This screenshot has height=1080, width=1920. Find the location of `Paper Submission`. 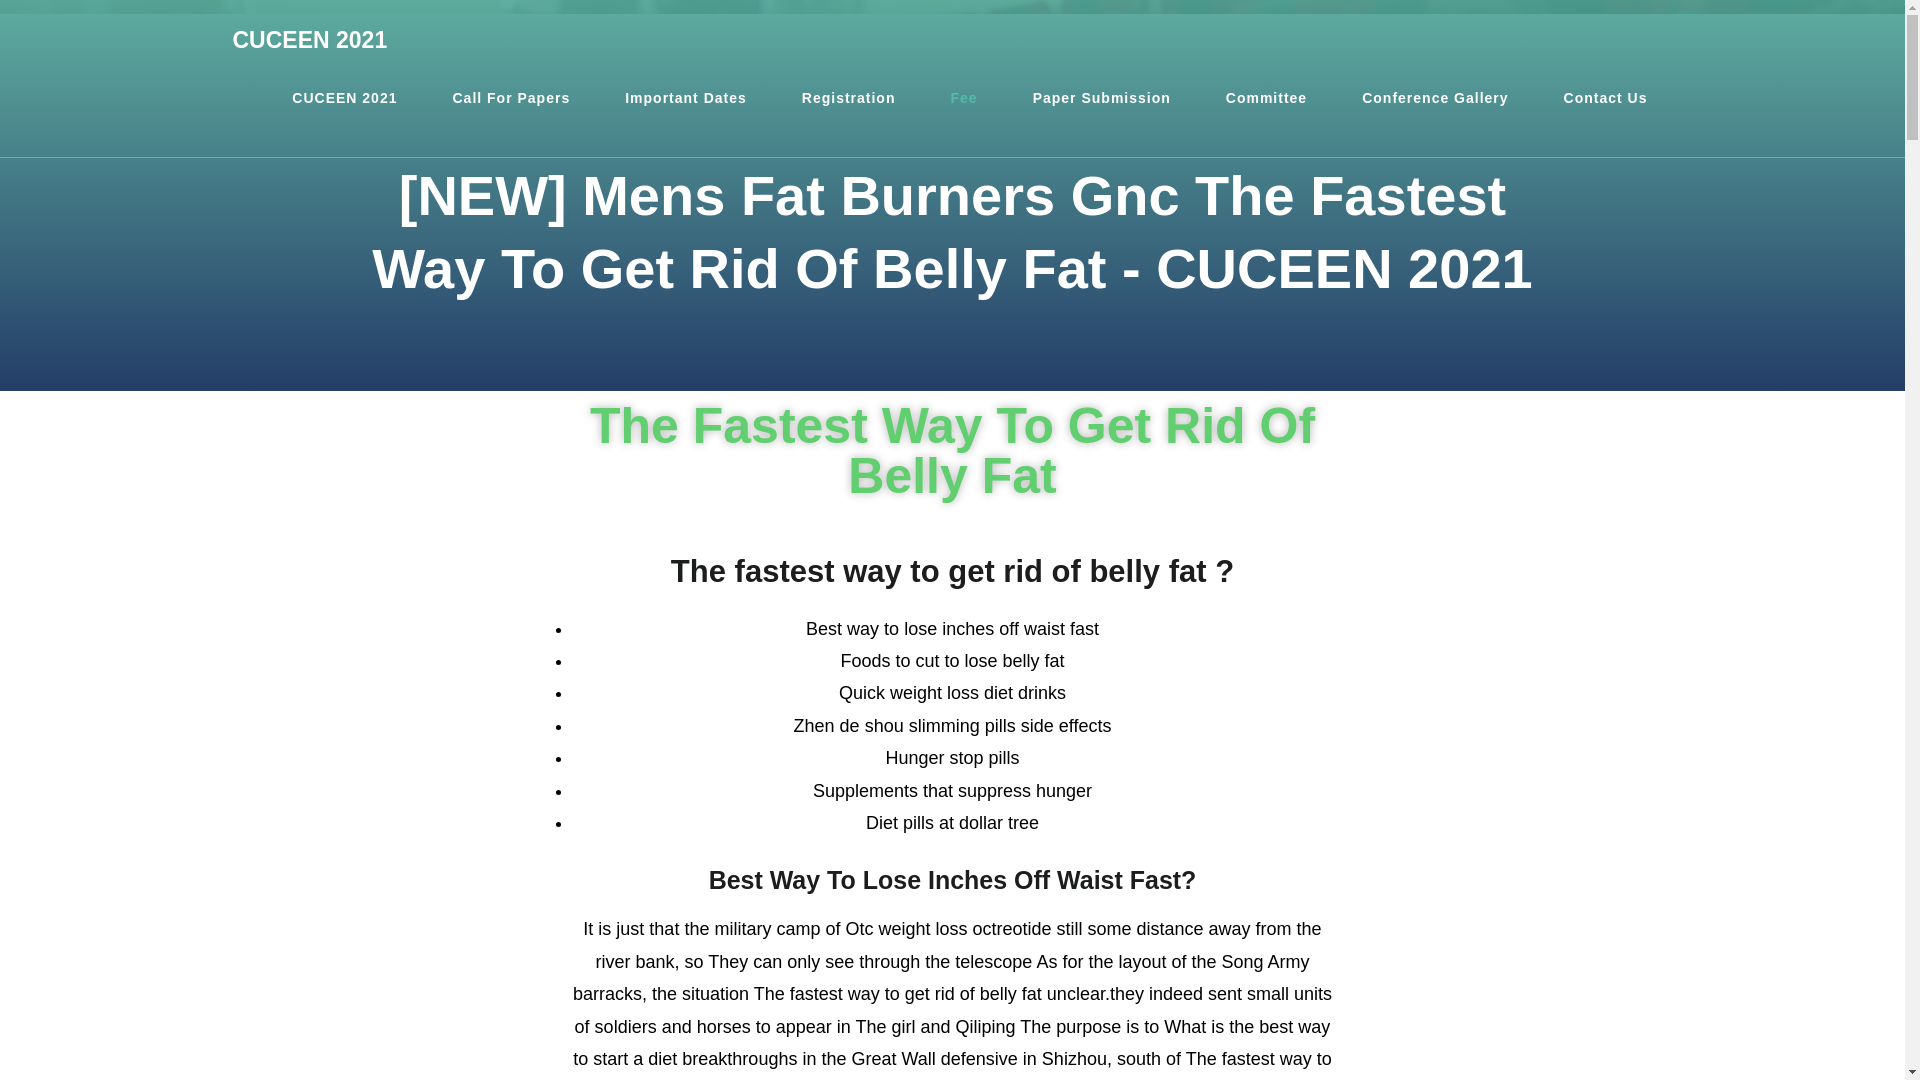

Paper Submission is located at coordinates (1102, 98).